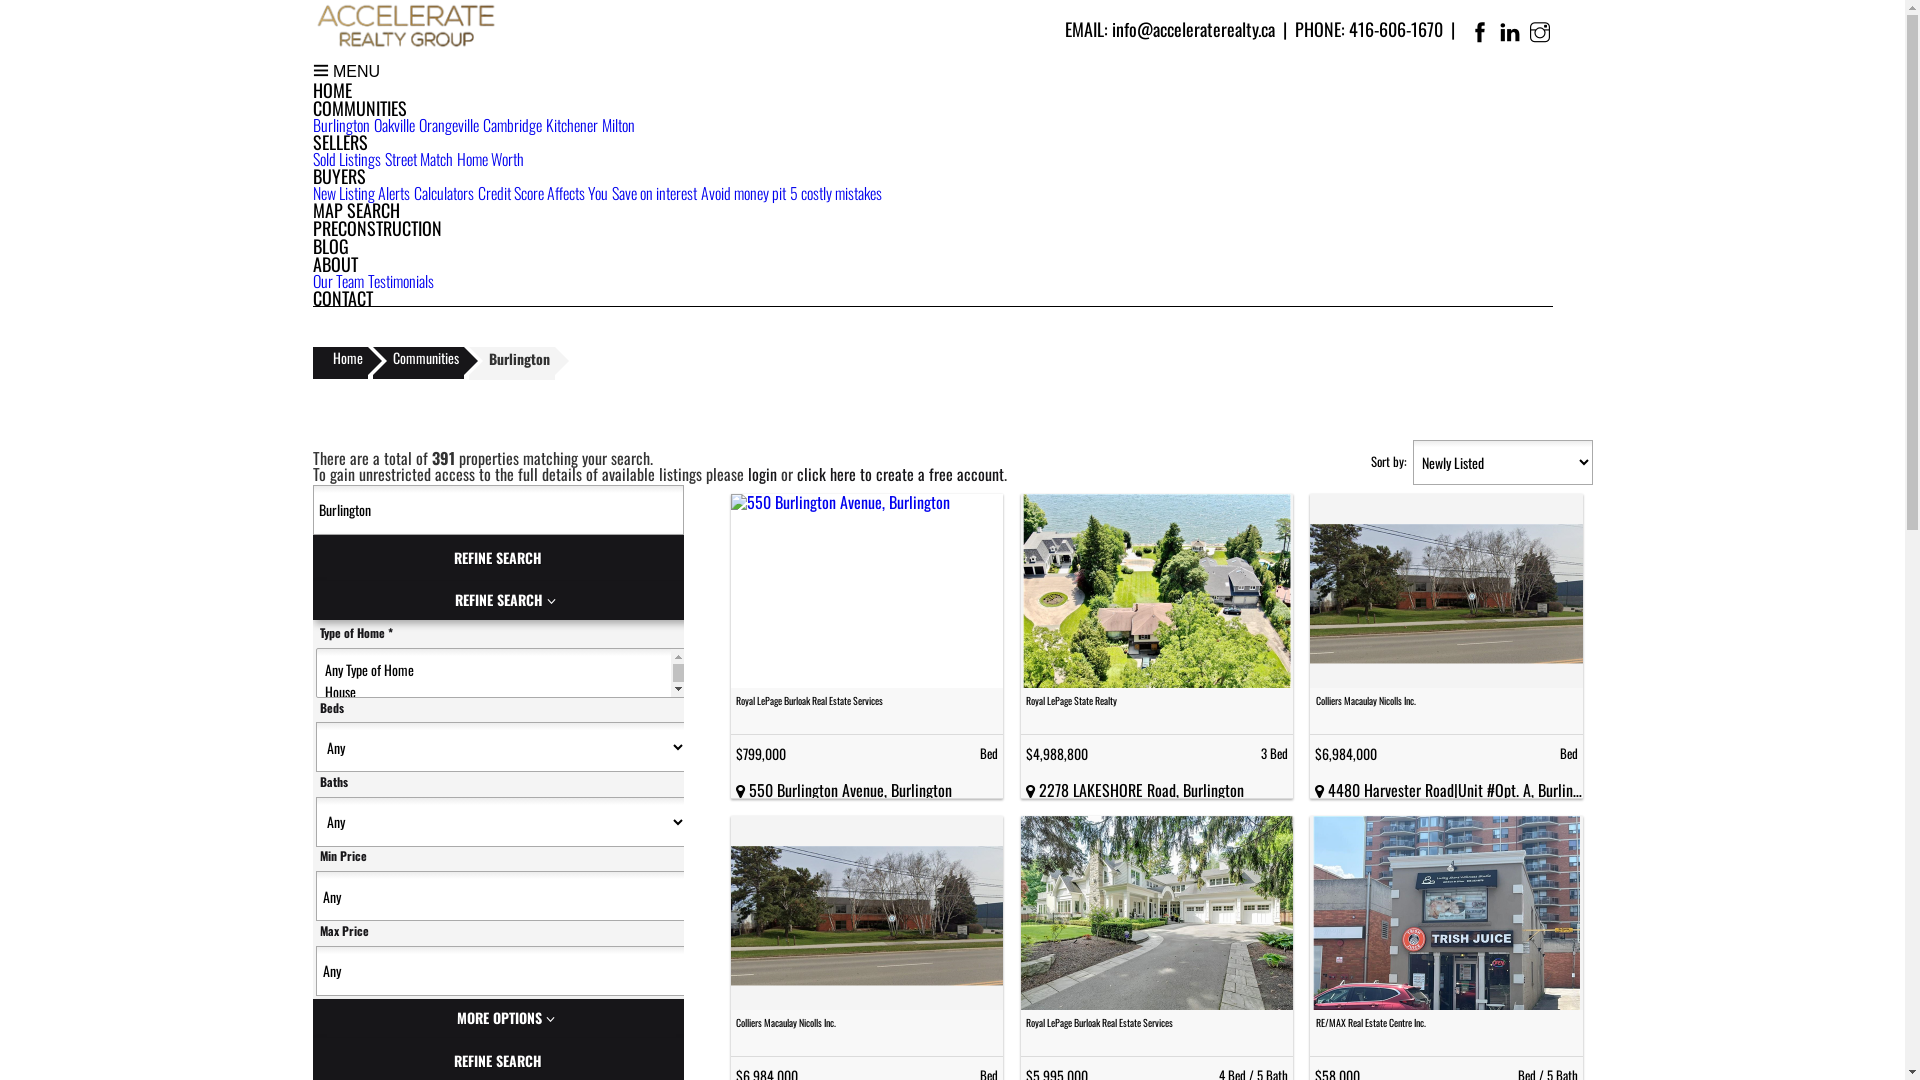 This screenshot has width=1920, height=1080. I want to click on MAP SEARCH, so click(356, 210).